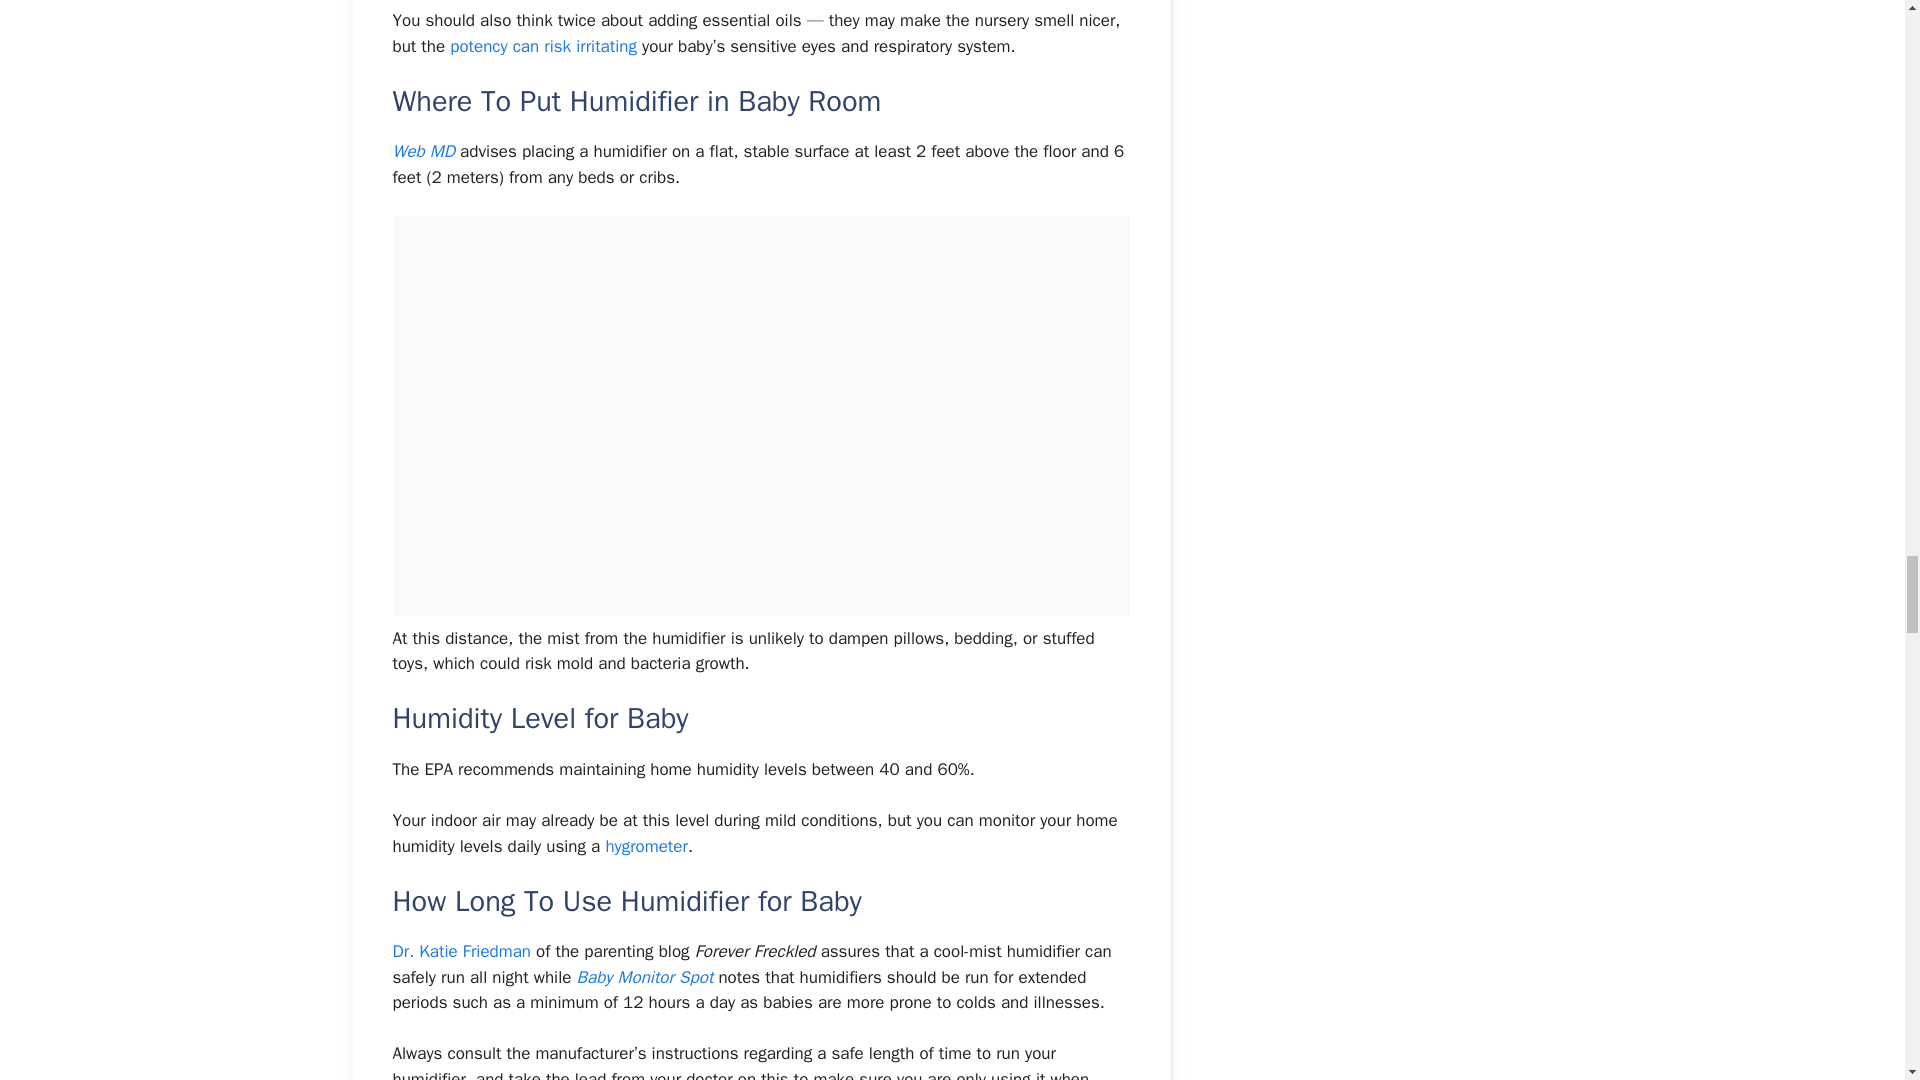 This screenshot has width=1920, height=1080. What do you see at coordinates (646, 846) in the screenshot?
I see `hygrometer` at bounding box center [646, 846].